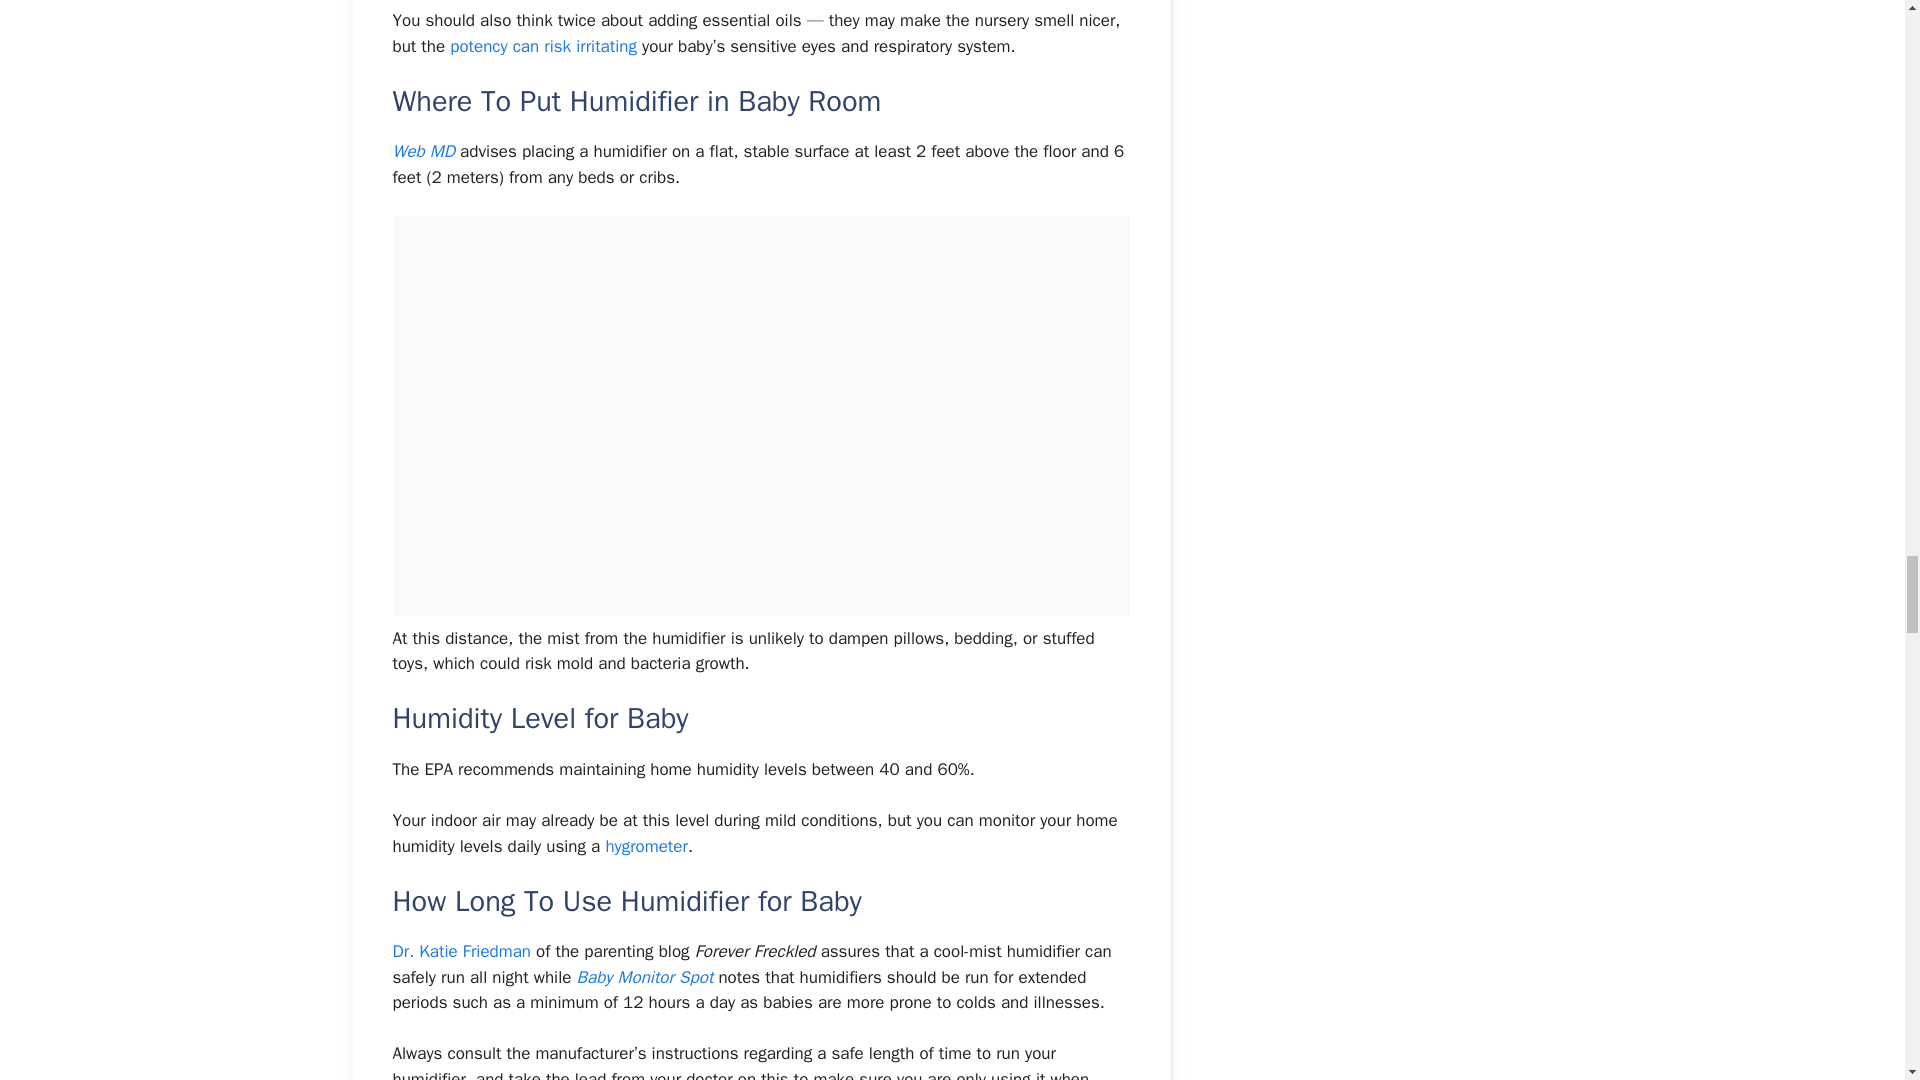 This screenshot has width=1920, height=1080. What do you see at coordinates (646, 846) in the screenshot?
I see `hygrometer` at bounding box center [646, 846].